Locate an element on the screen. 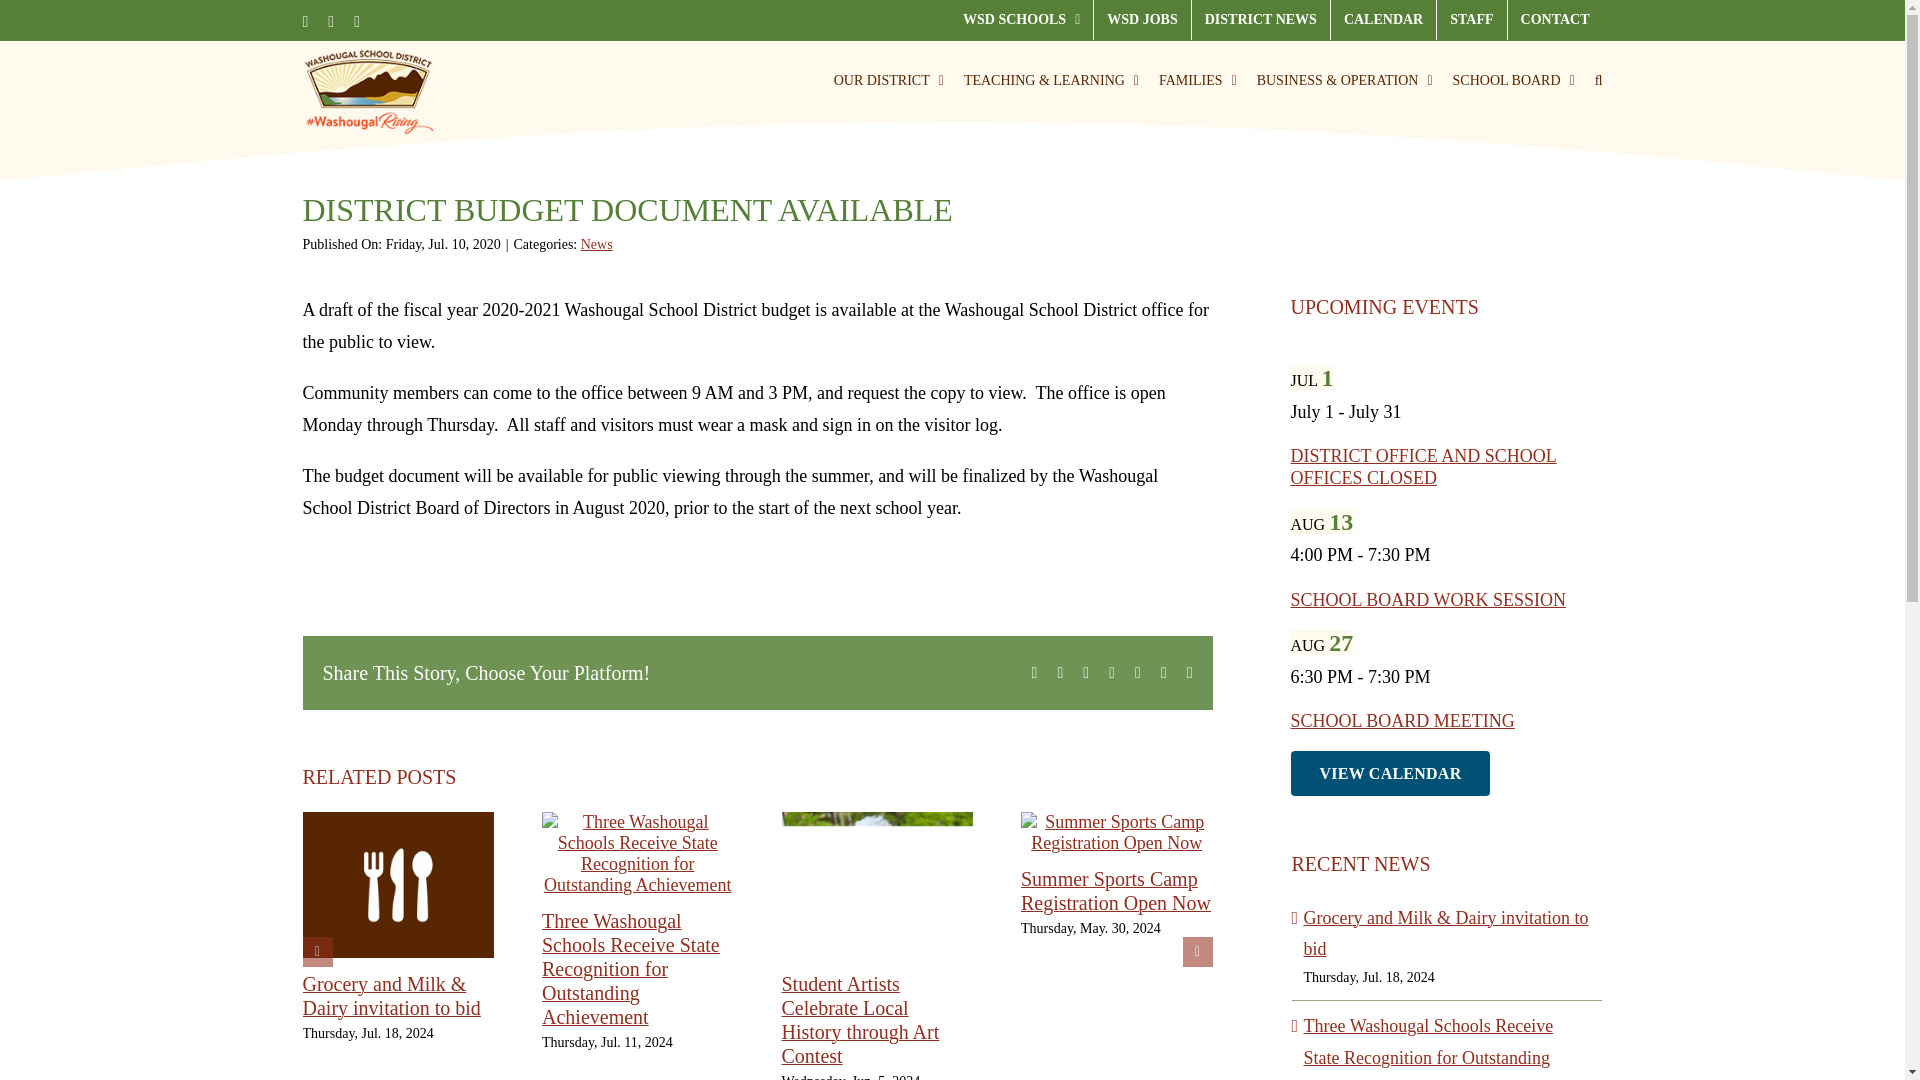 The image size is (1920, 1080). LinkedIn is located at coordinates (1112, 673).